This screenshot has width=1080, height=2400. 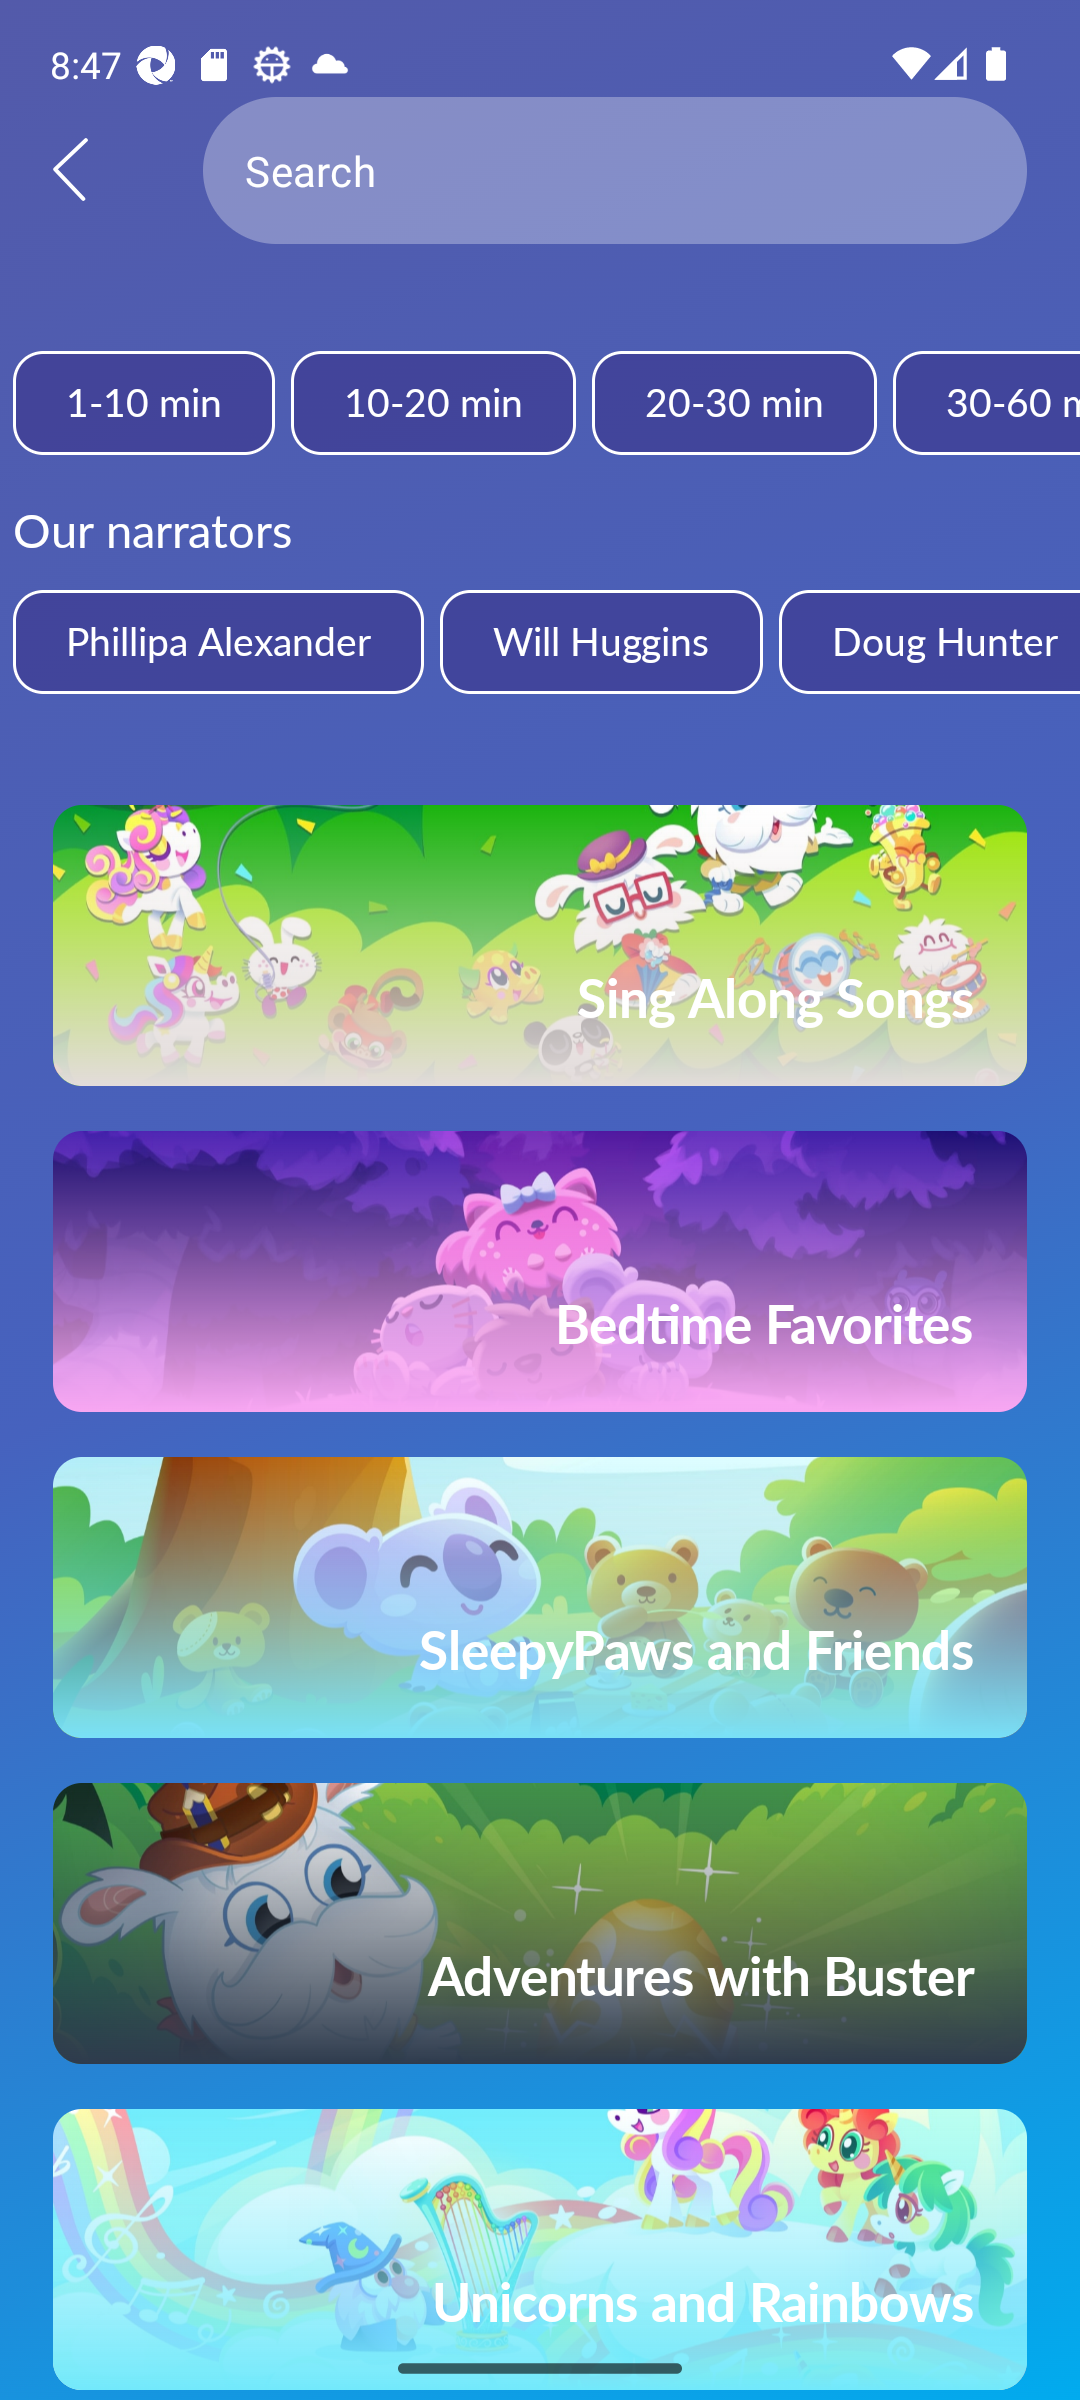 What do you see at coordinates (986, 403) in the screenshot?
I see `30-60 min` at bounding box center [986, 403].